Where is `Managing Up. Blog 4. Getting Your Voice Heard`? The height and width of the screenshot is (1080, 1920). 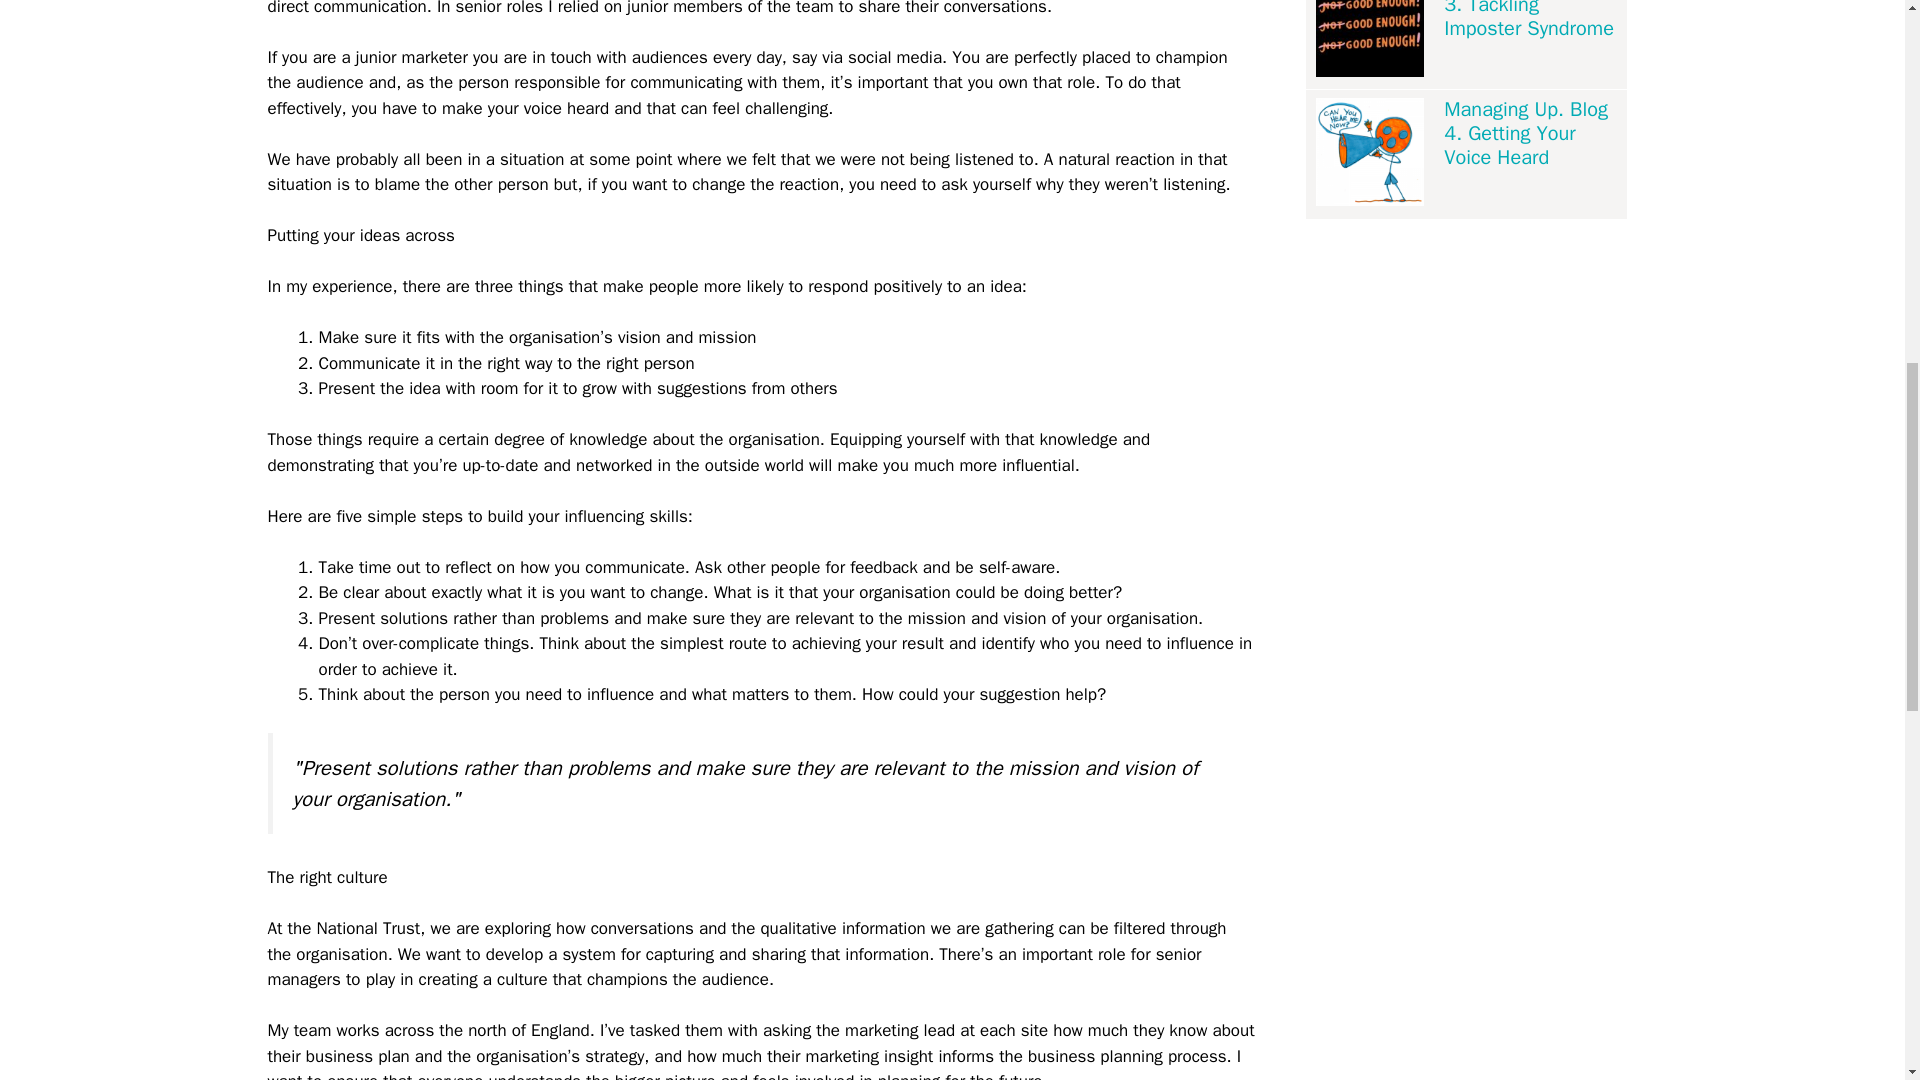 Managing Up. Blog 4. Getting Your Voice Heard is located at coordinates (1530, 134).